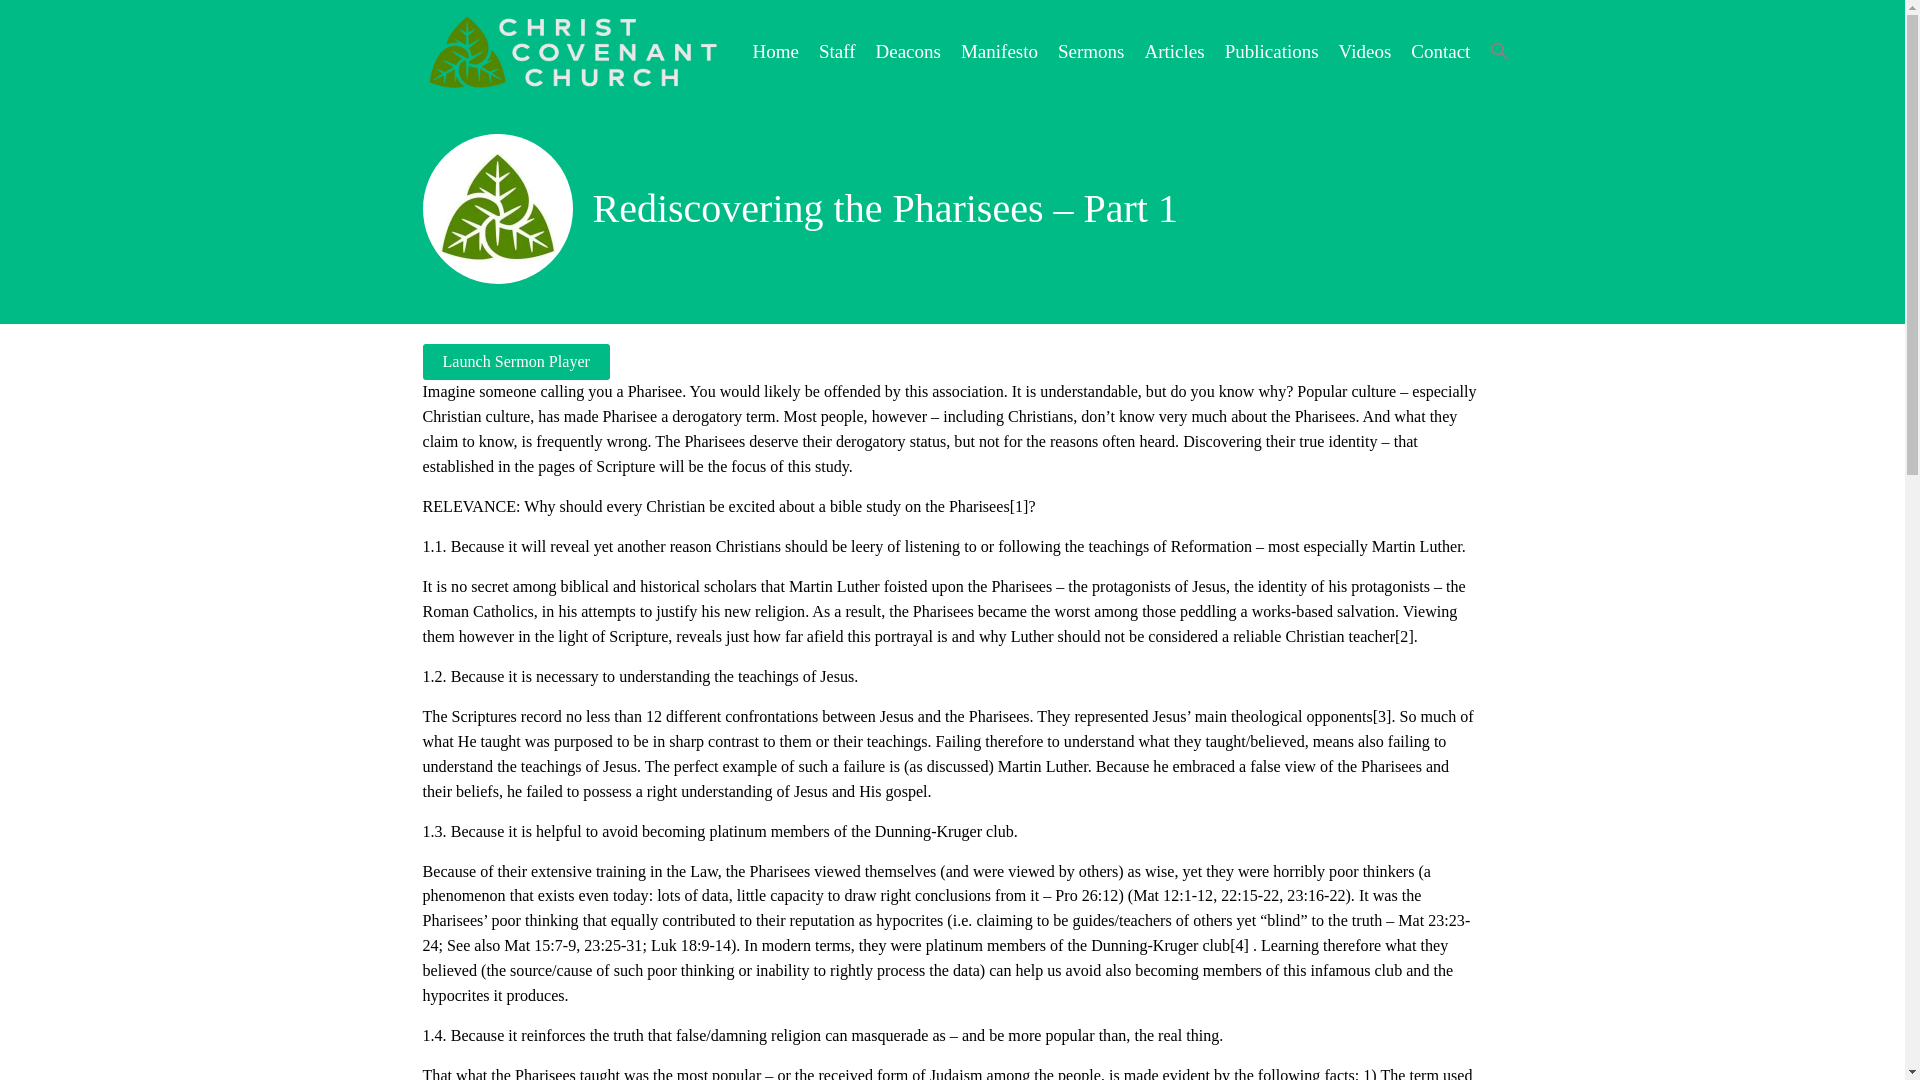 This screenshot has width=1920, height=1080. Describe the element at coordinates (1365, 50) in the screenshot. I see `Videos` at that location.